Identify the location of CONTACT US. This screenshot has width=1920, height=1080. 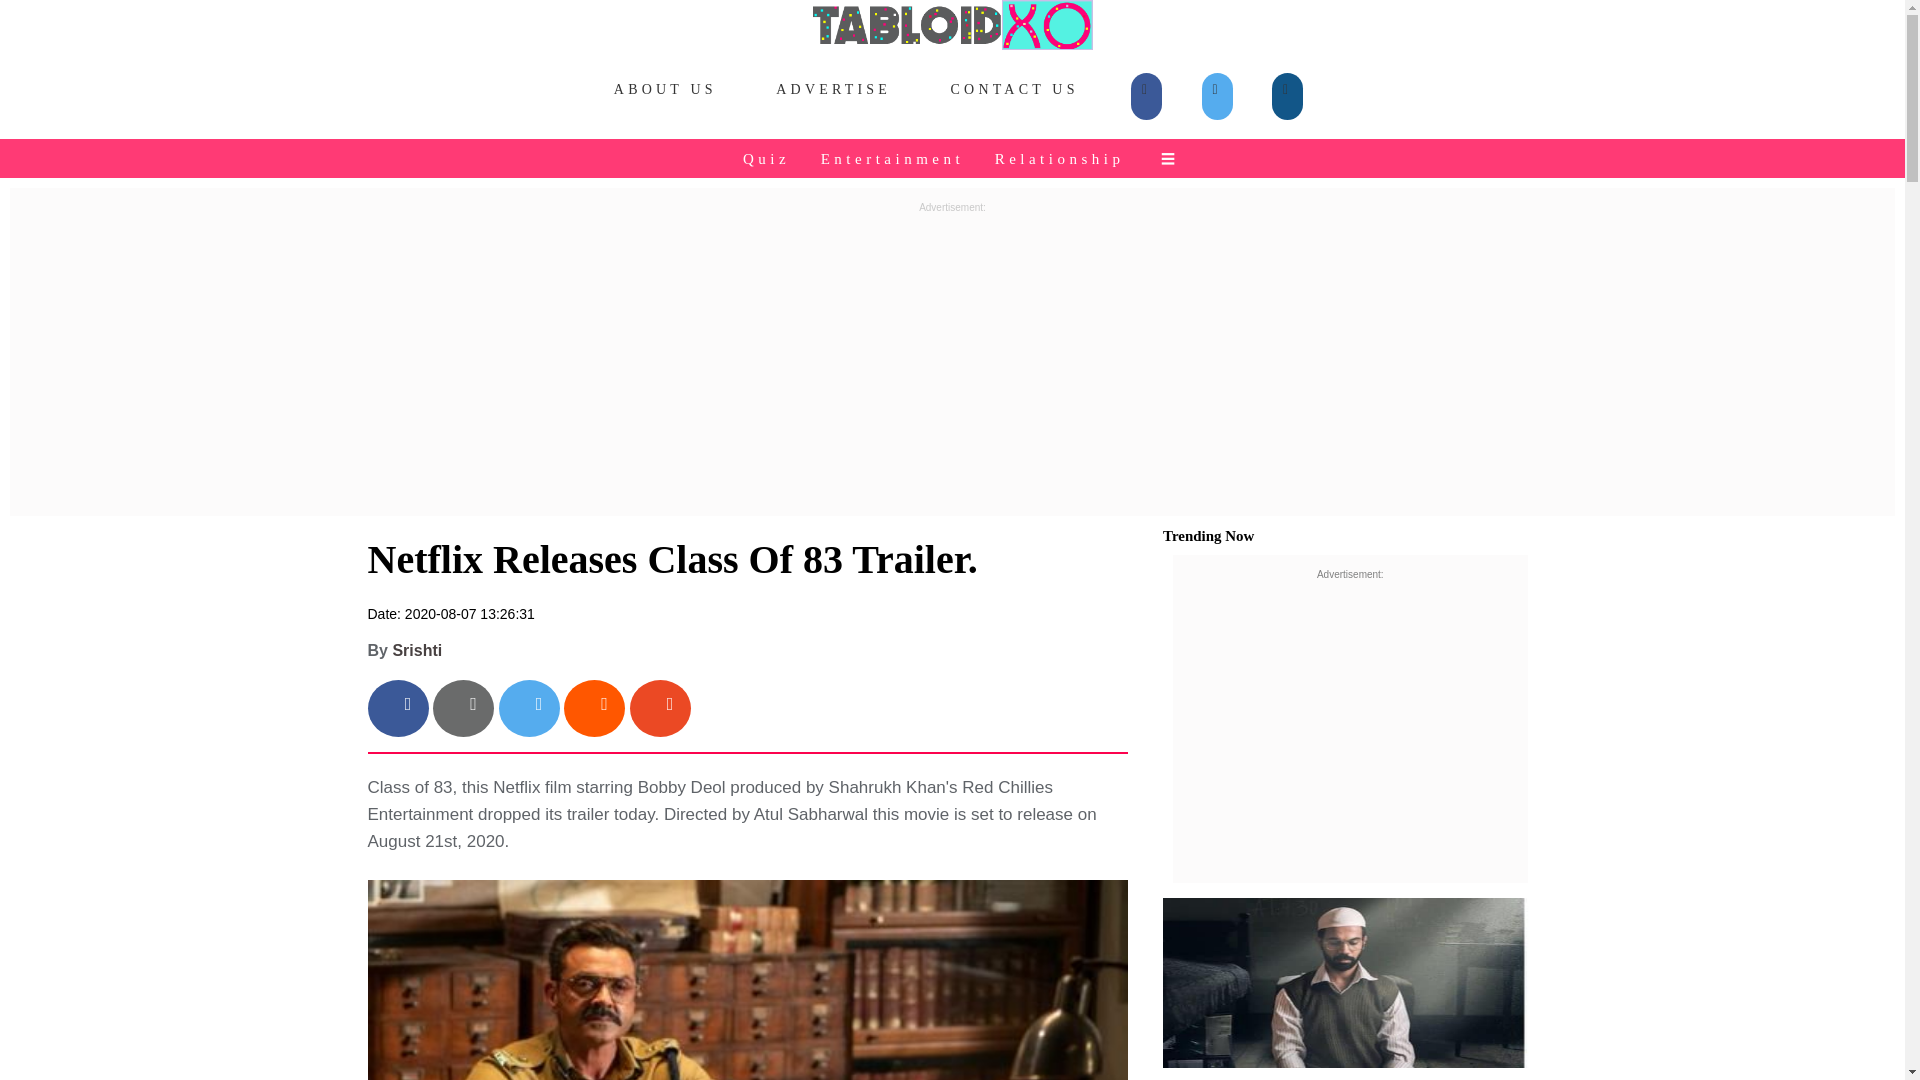
(1014, 90).